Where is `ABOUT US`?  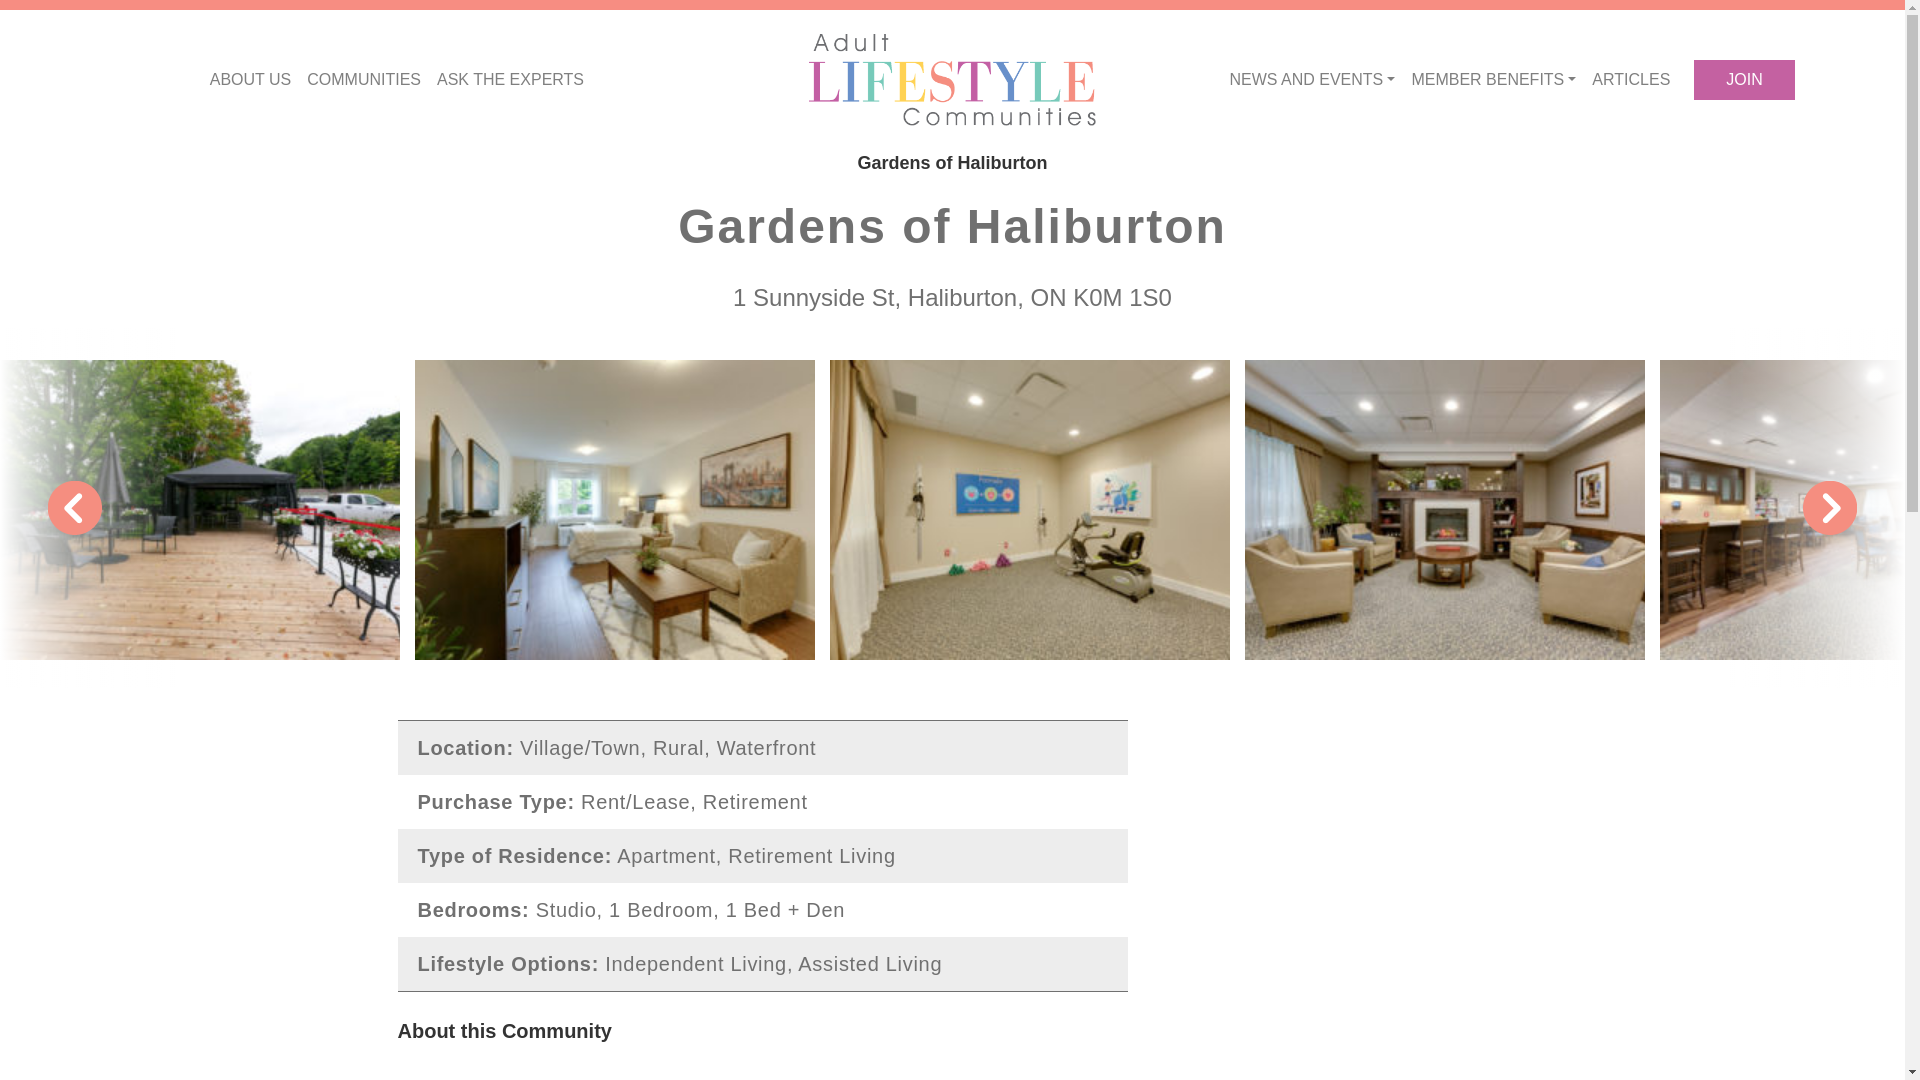 ABOUT US is located at coordinates (250, 80).